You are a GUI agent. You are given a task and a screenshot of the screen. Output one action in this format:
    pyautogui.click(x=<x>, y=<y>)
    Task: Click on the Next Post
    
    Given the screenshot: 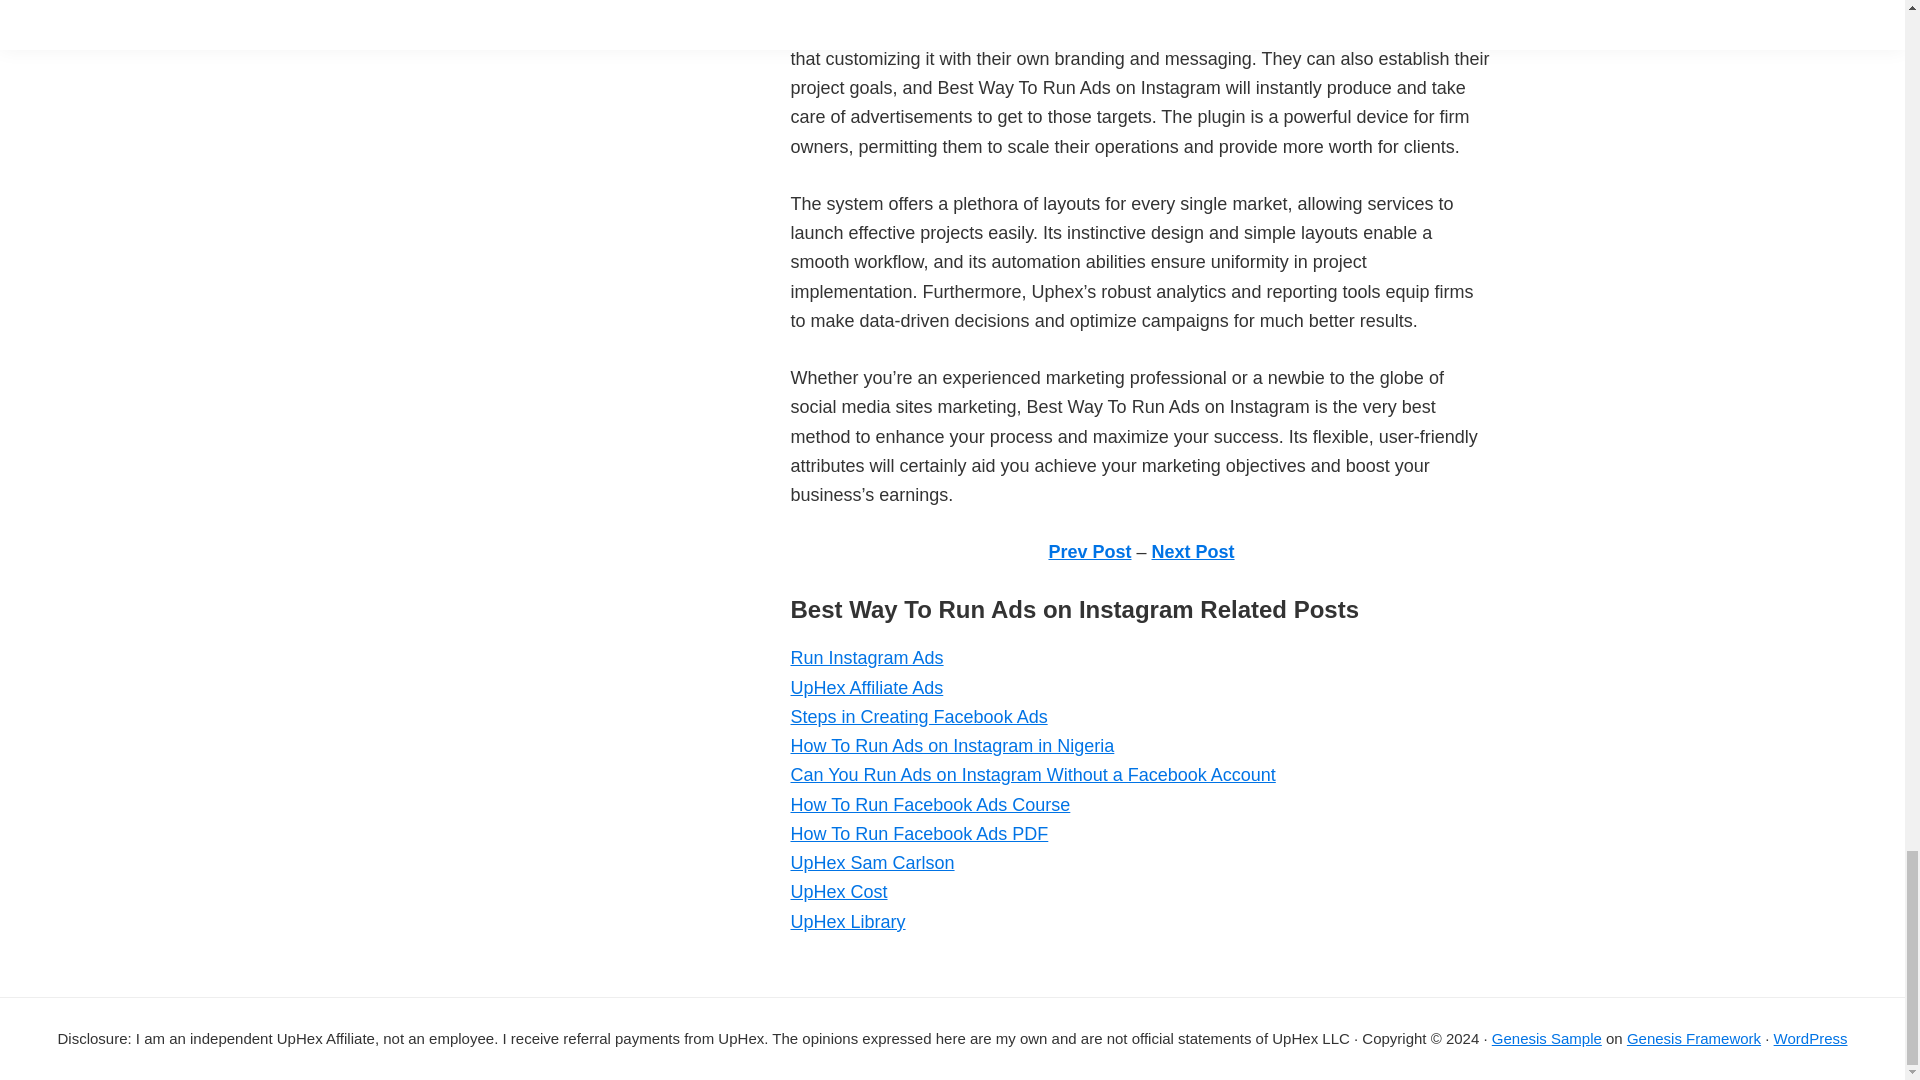 What is the action you would take?
    pyautogui.click(x=1193, y=552)
    